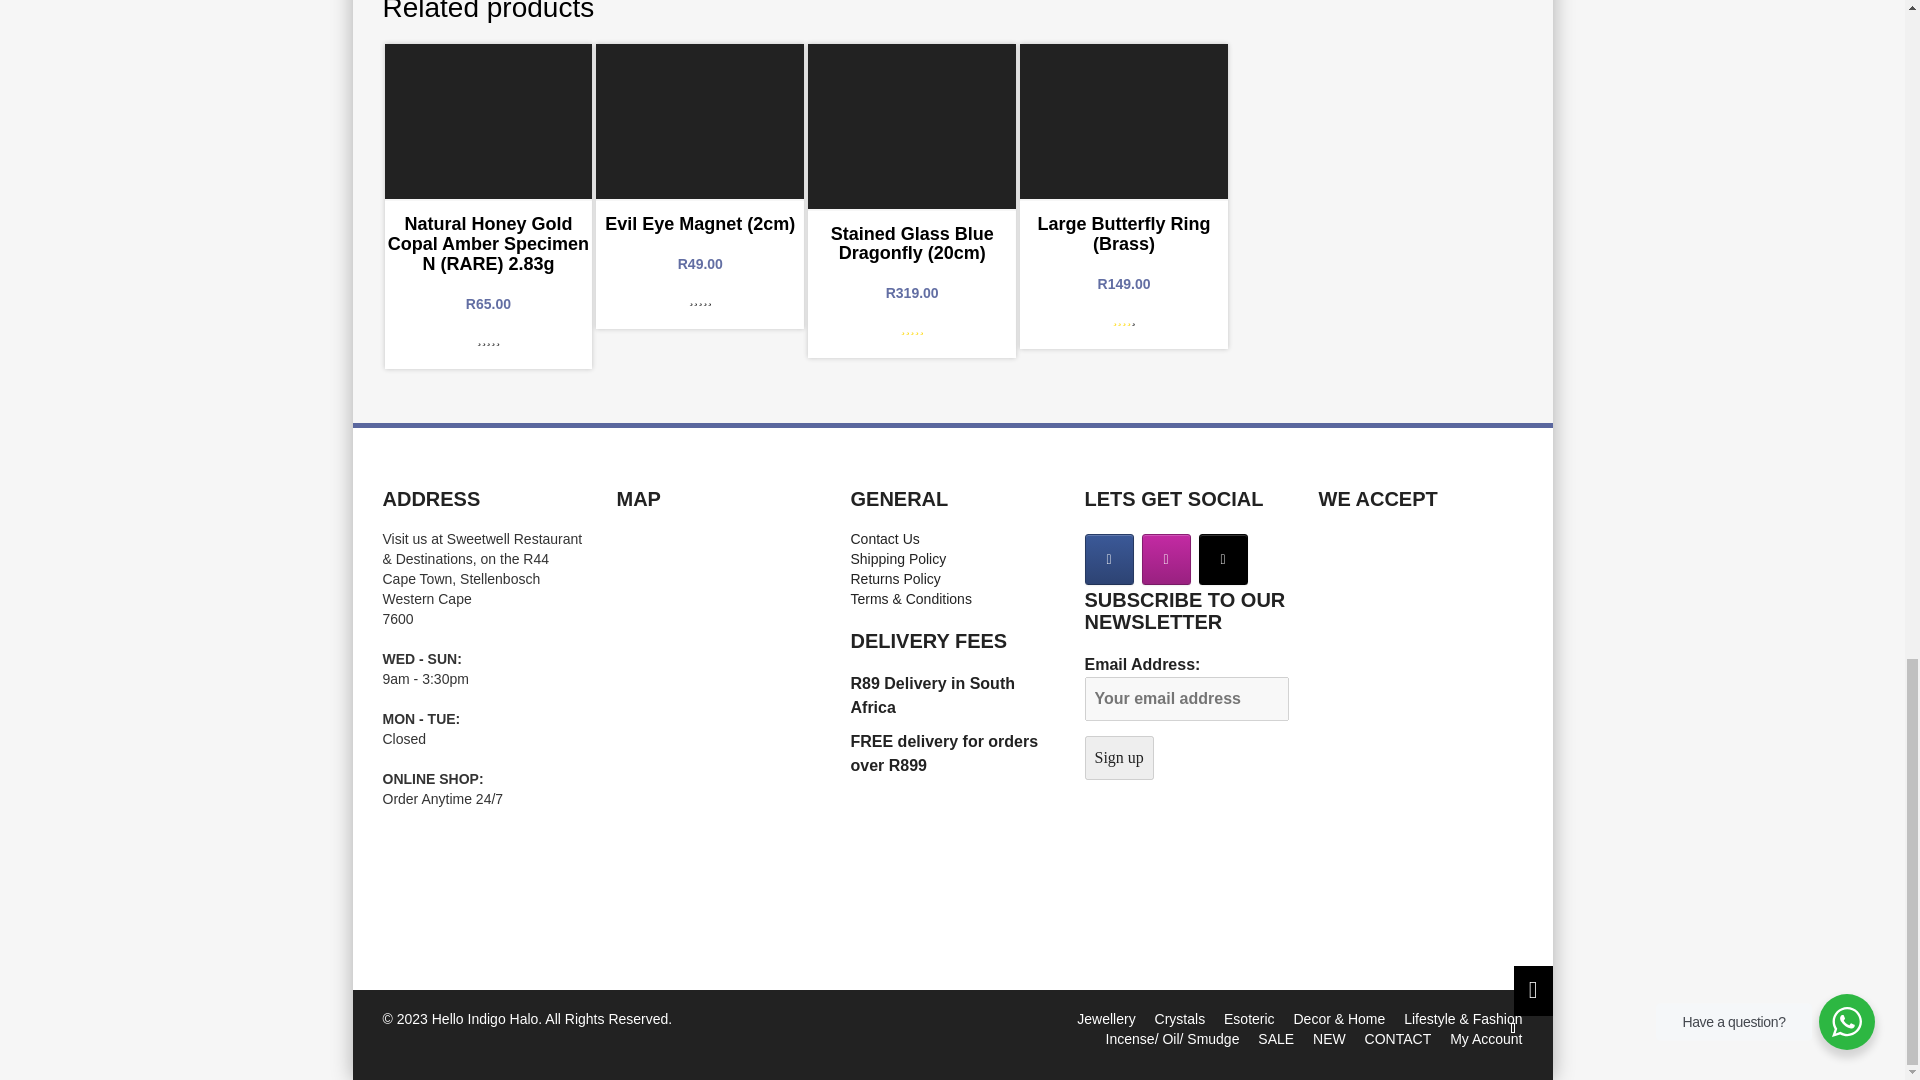 This screenshot has height=1080, width=1920. What do you see at coordinates (1108, 559) in the screenshot?
I see `Like our Facebook Page` at bounding box center [1108, 559].